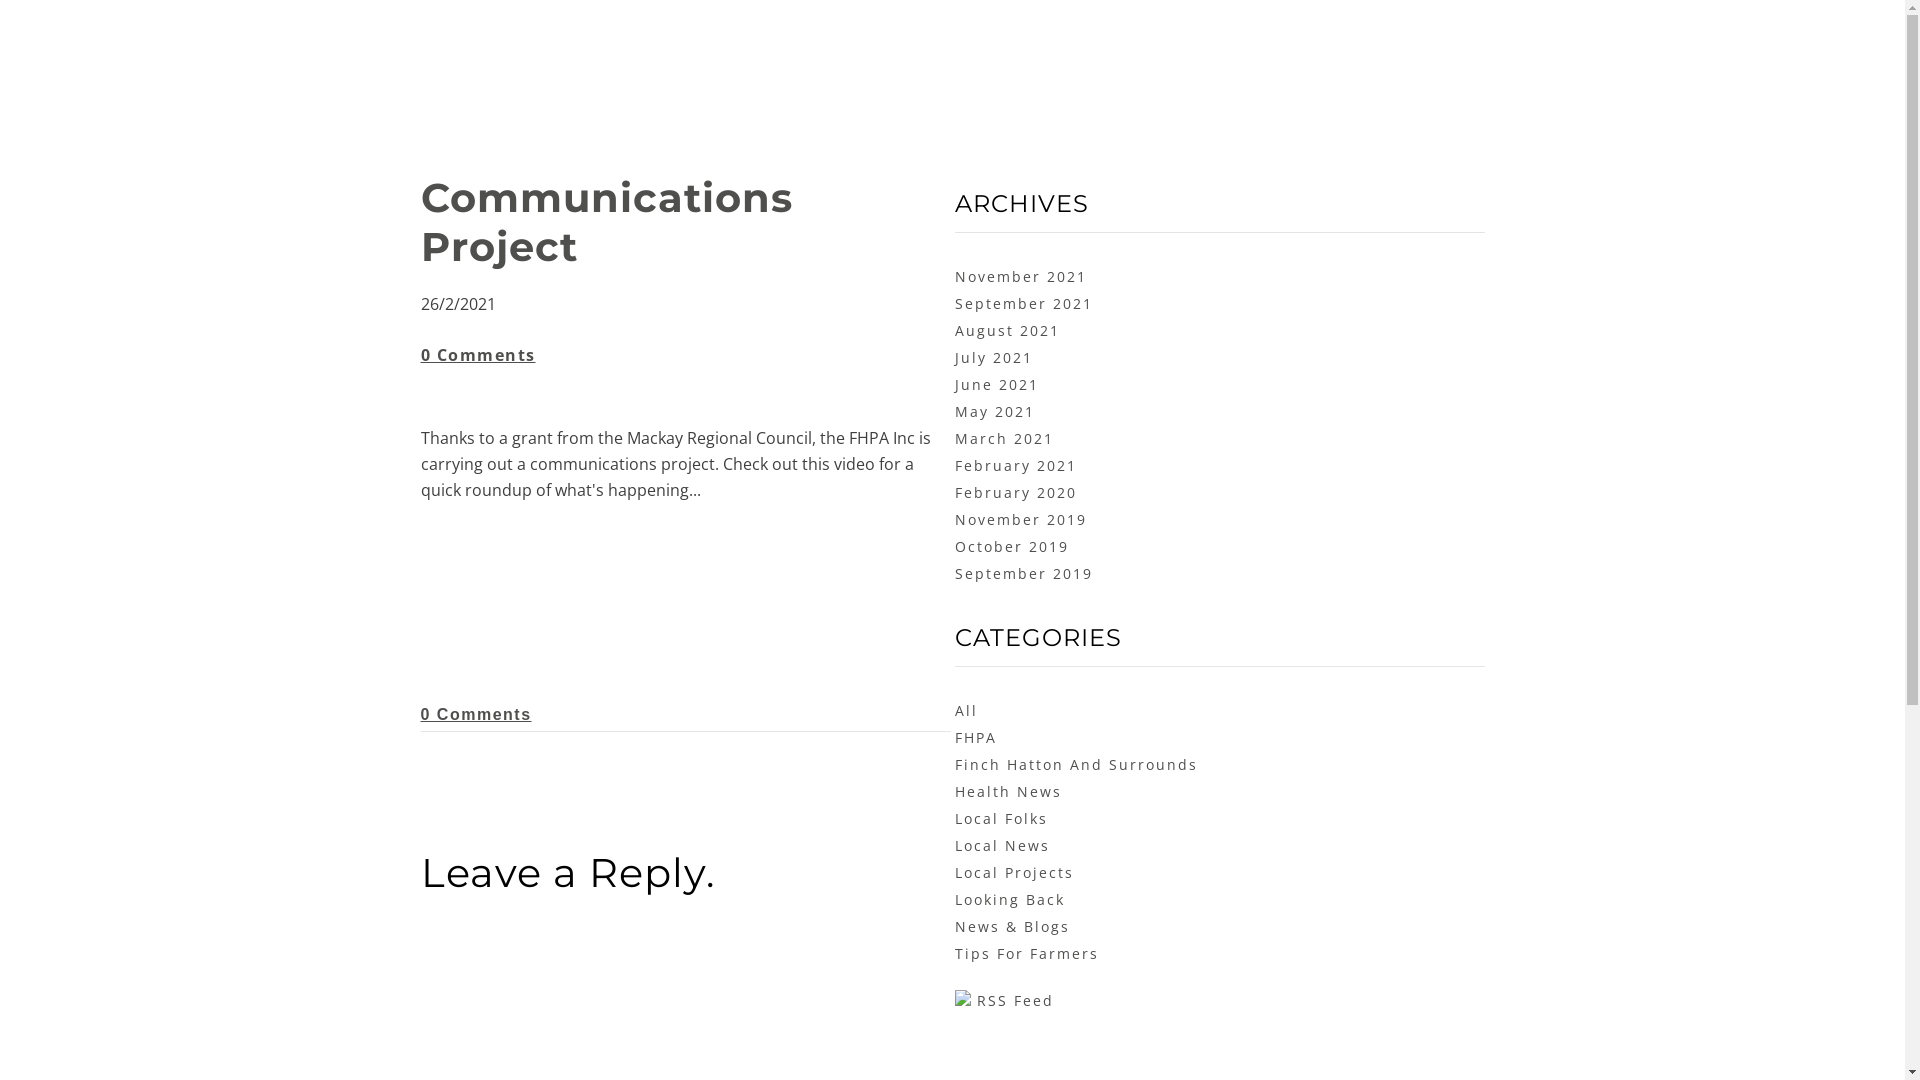 The height and width of the screenshot is (1080, 1920). What do you see at coordinates (1008, 792) in the screenshot?
I see `Health News` at bounding box center [1008, 792].